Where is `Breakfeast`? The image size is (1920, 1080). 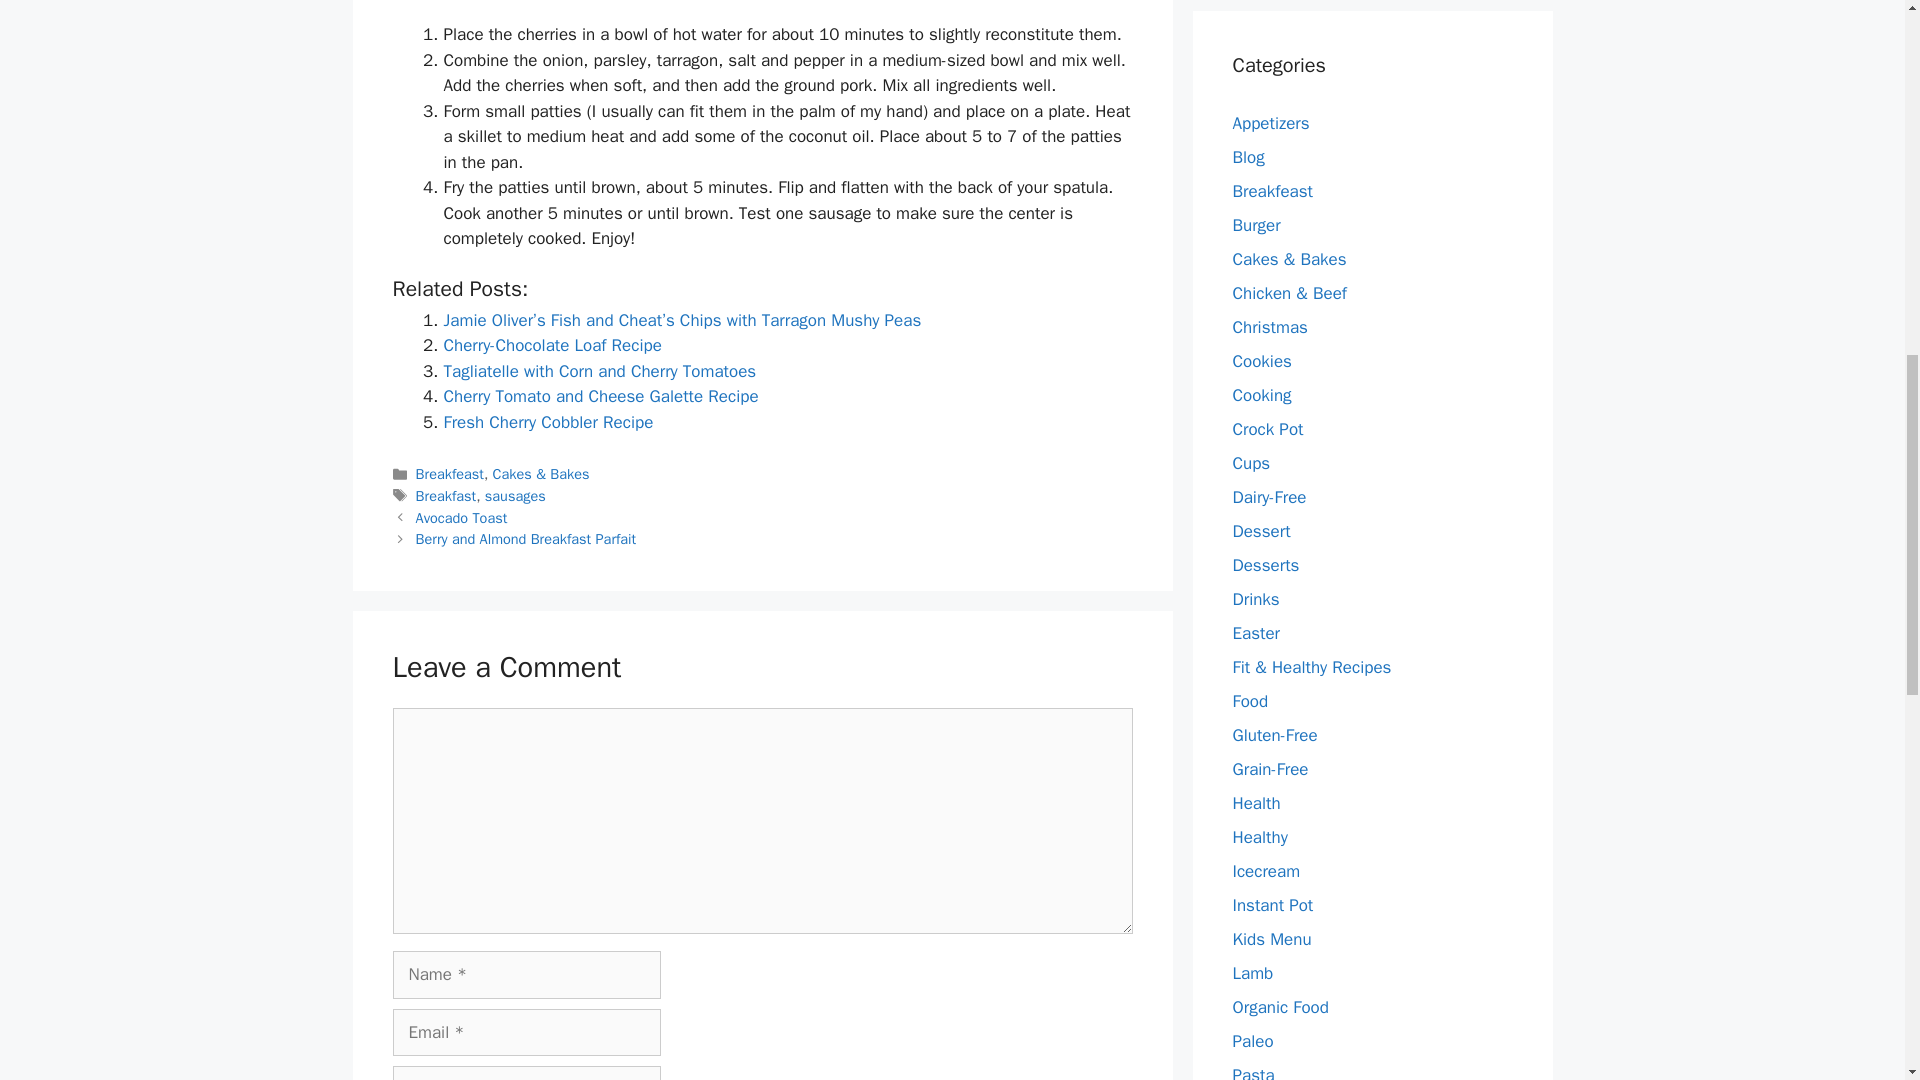 Breakfeast is located at coordinates (450, 474).